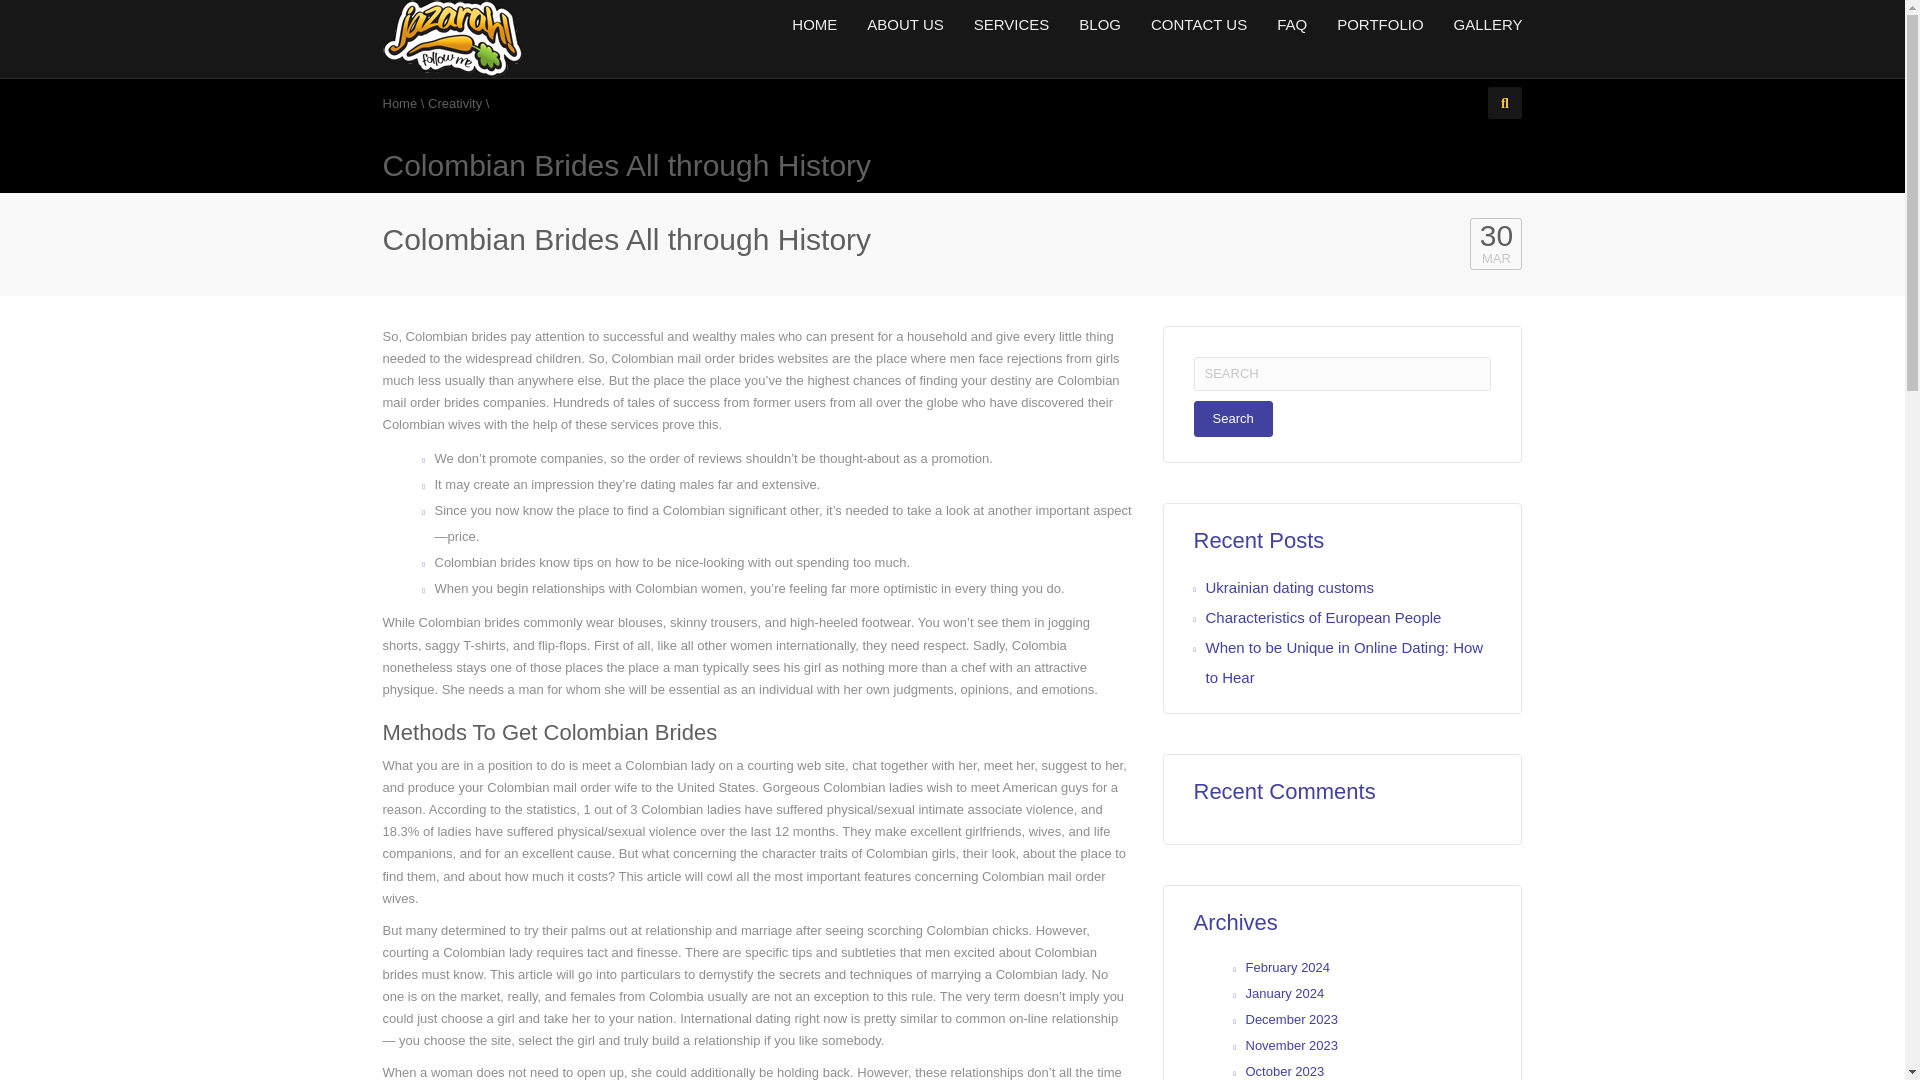 This screenshot has width=1920, height=1080. Describe the element at coordinates (1290, 587) in the screenshot. I see `Ukrainian dating customs` at that location.